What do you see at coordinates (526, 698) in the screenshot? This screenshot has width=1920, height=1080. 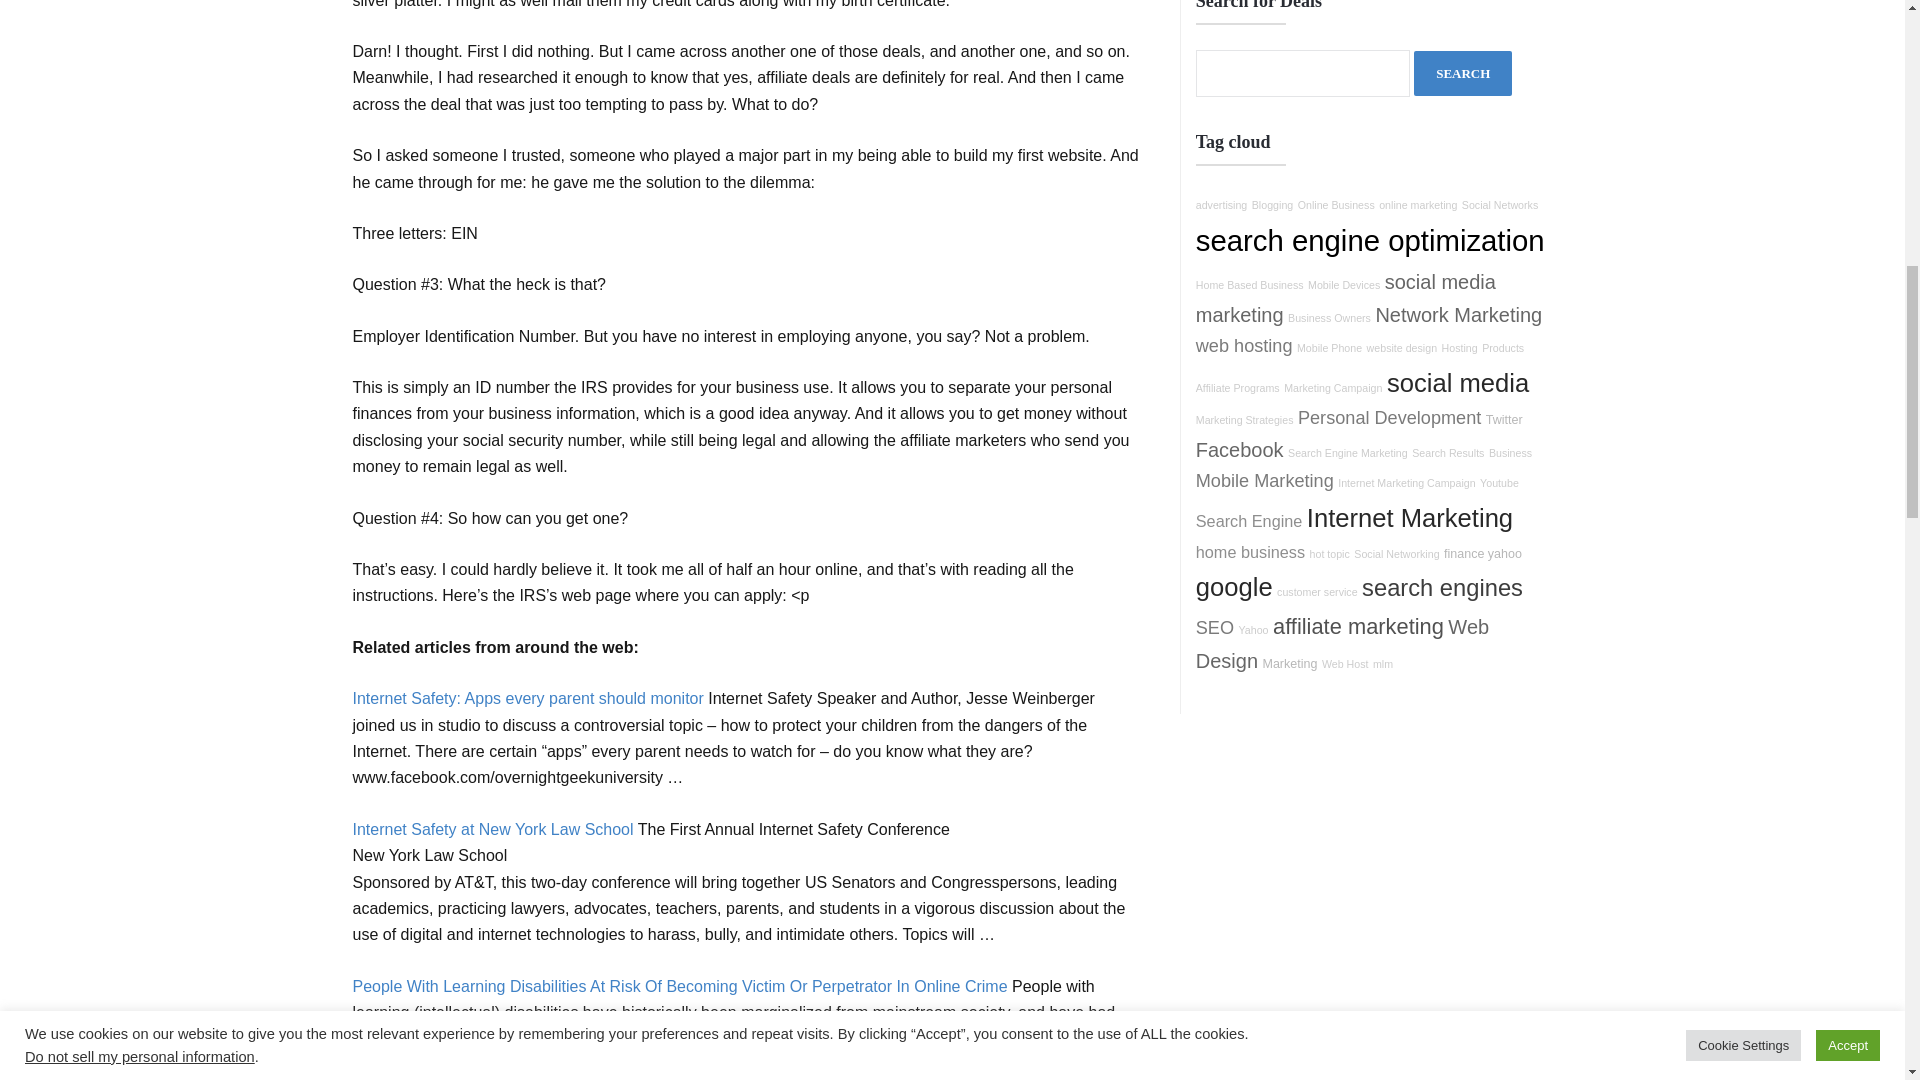 I see `Internet Safety: Apps every parent should monitor` at bounding box center [526, 698].